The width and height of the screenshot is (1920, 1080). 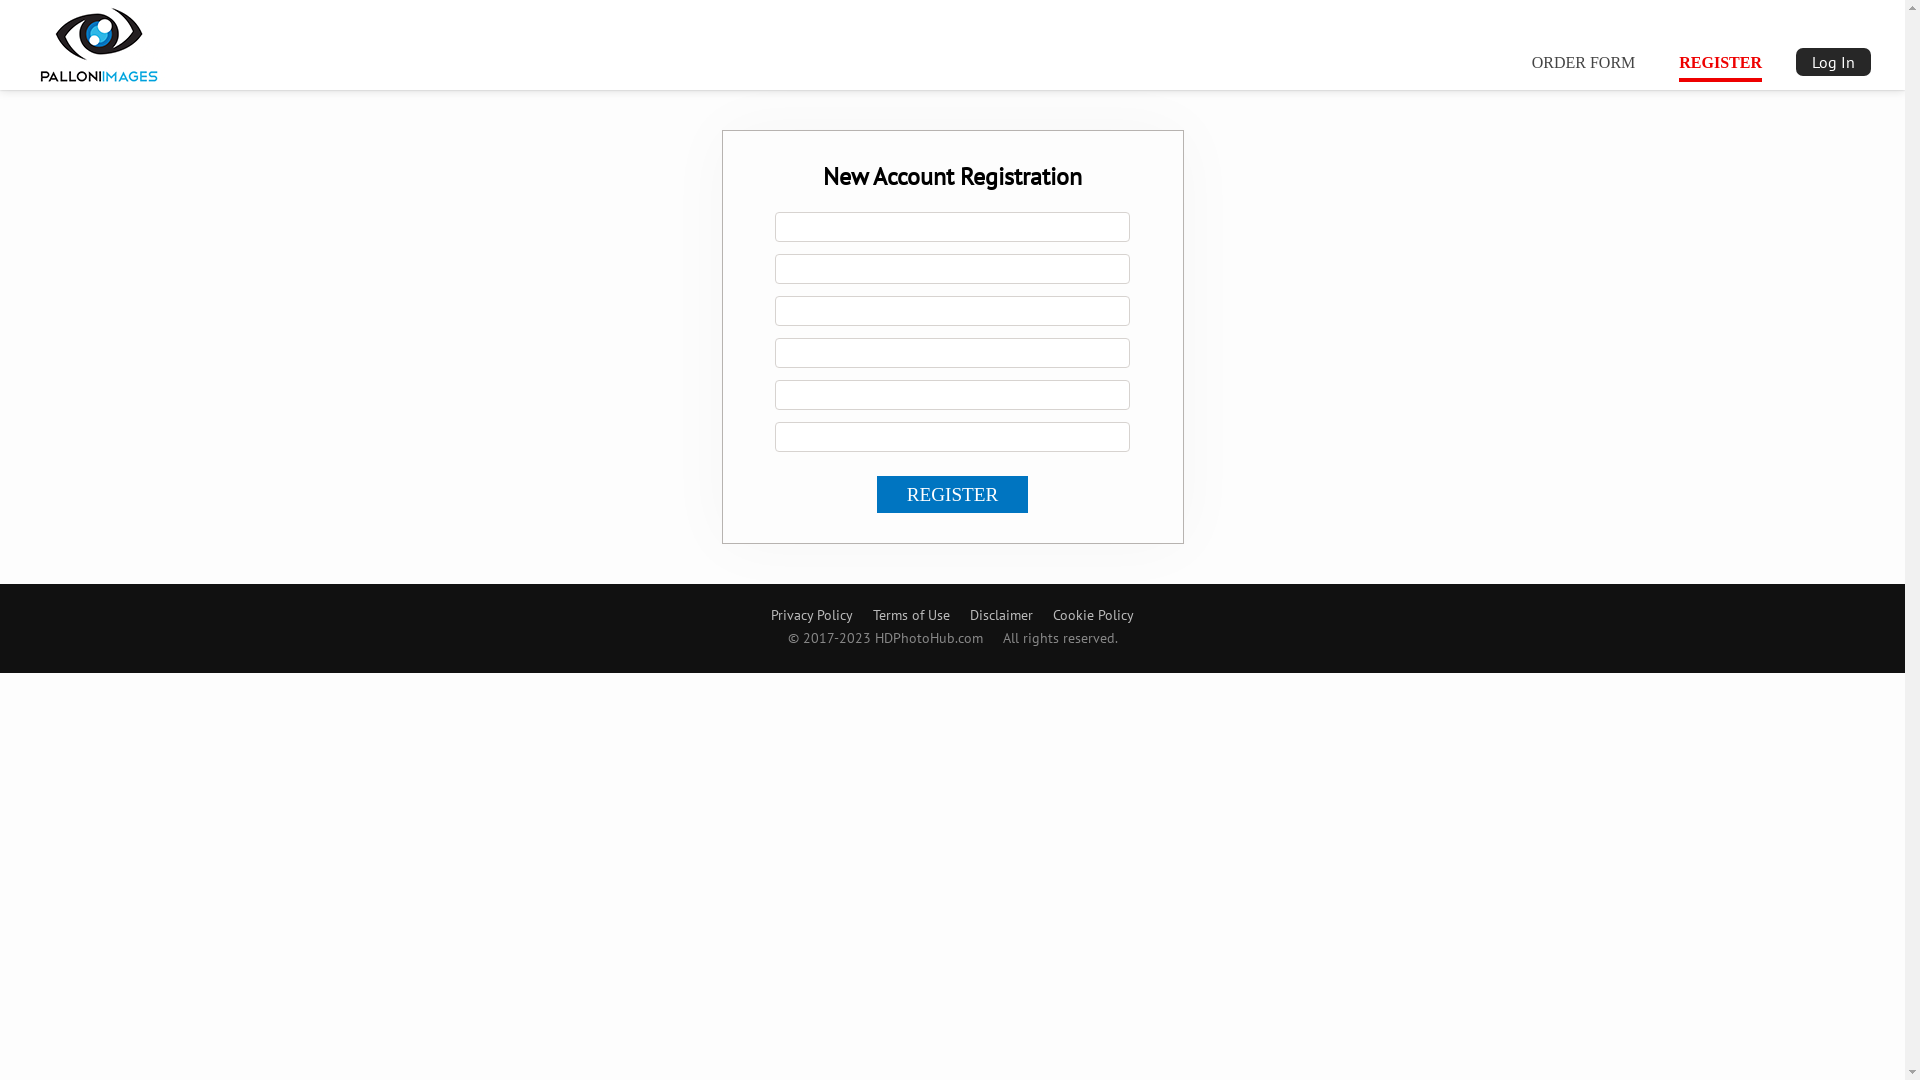 What do you see at coordinates (1720, 62) in the screenshot?
I see `REGISTER` at bounding box center [1720, 62].